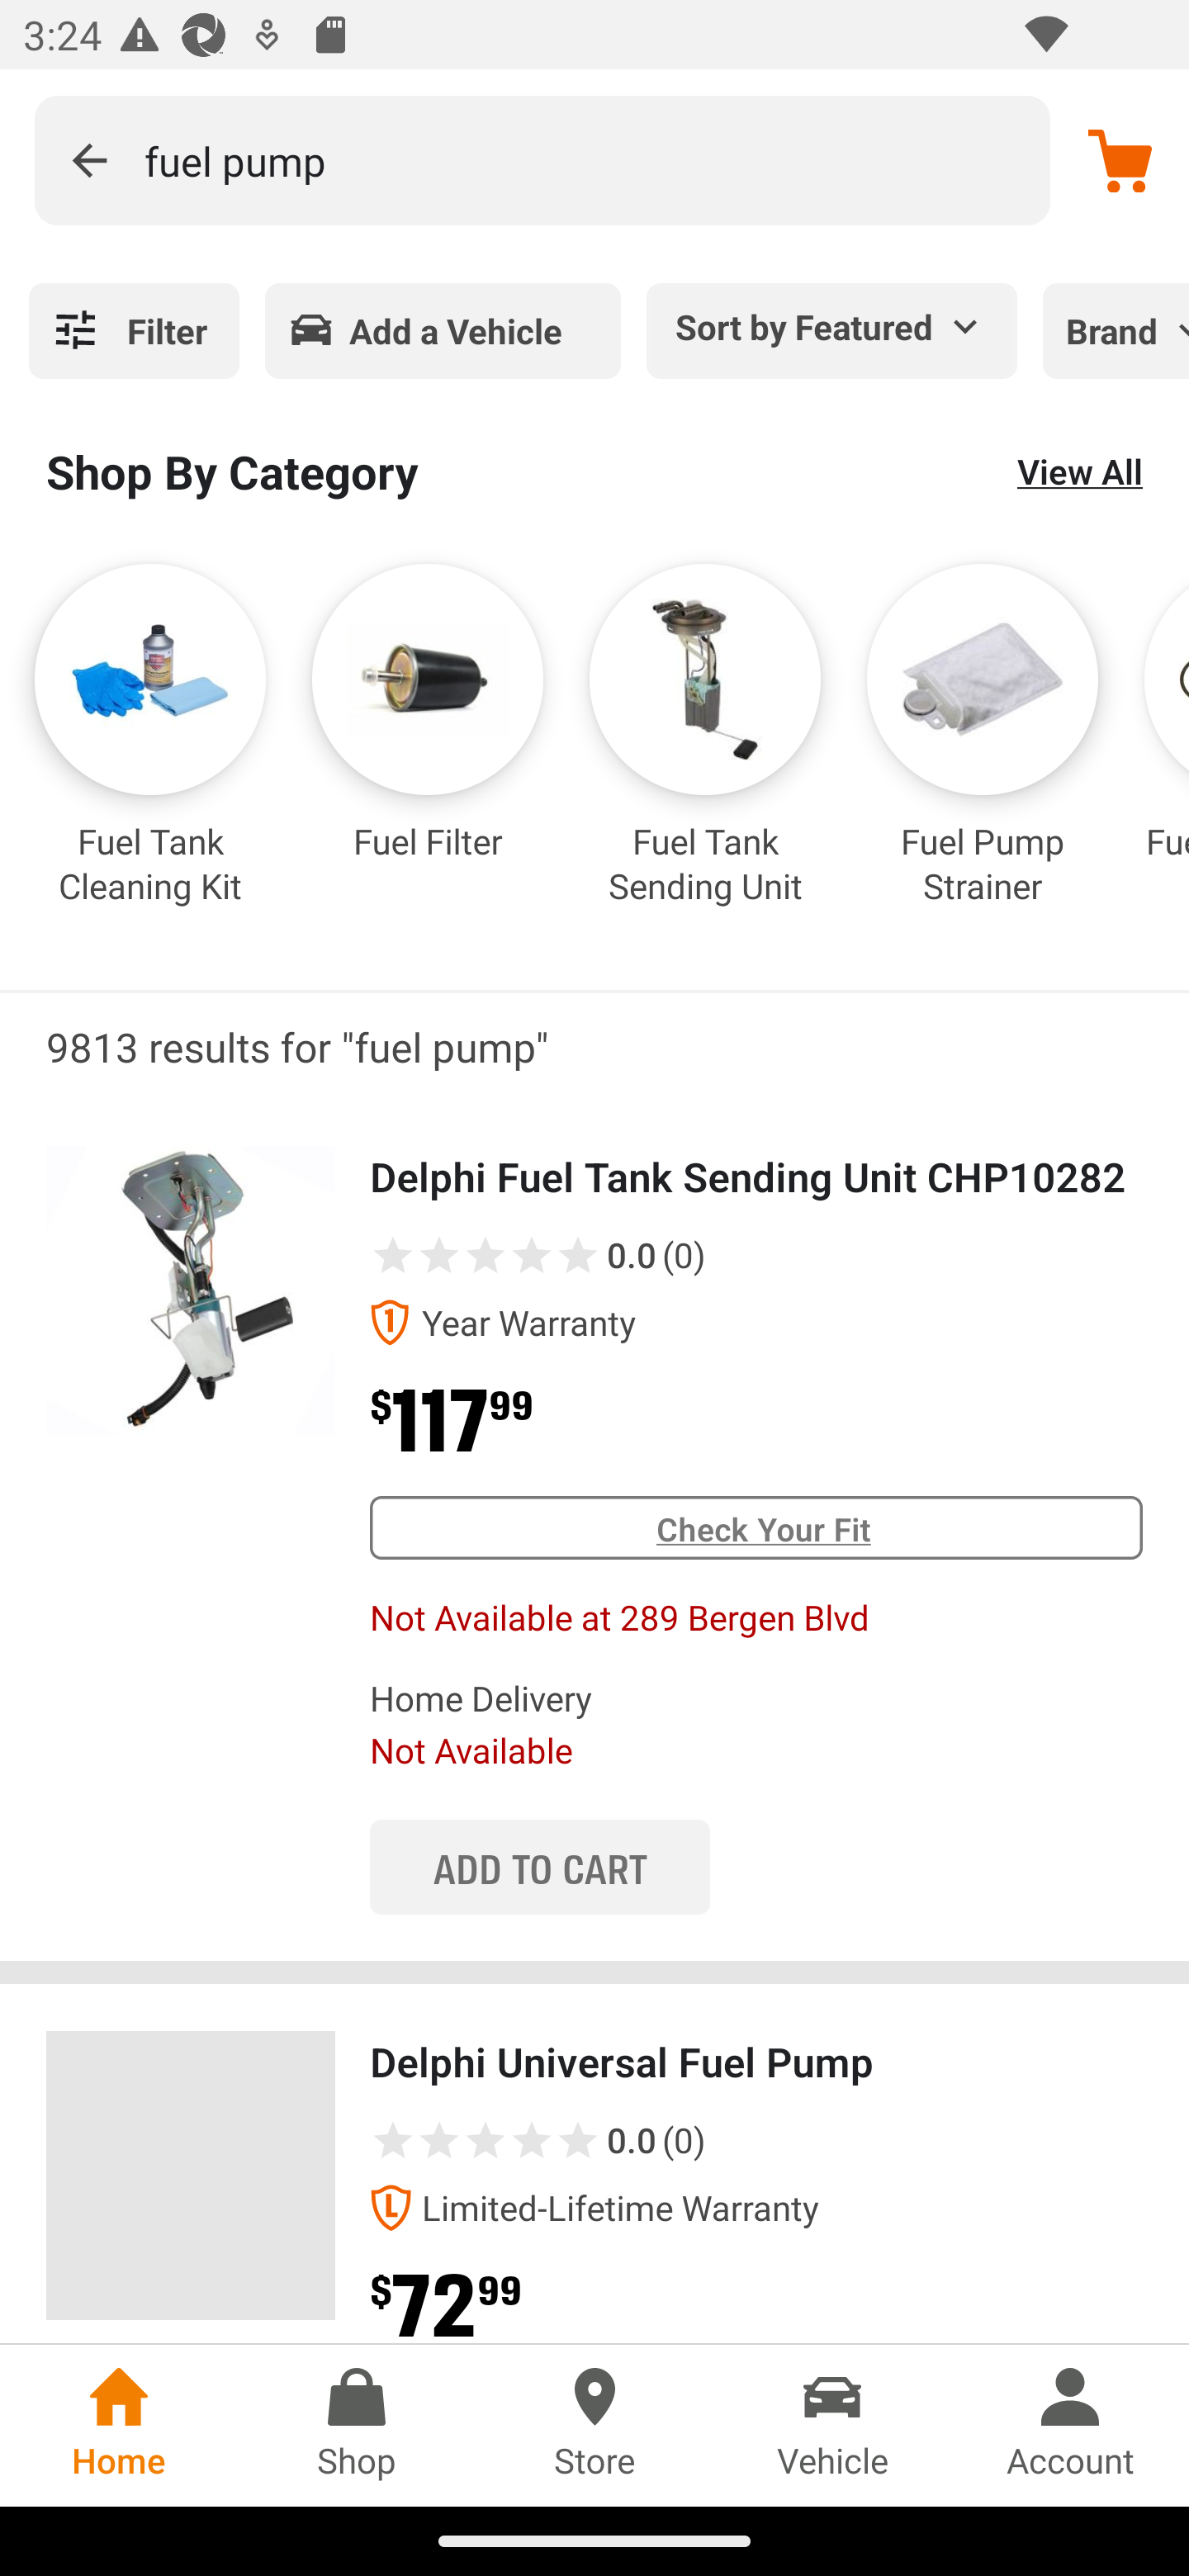 This screenshot has height=2576, width=1189. Describe the element at coordinates (705, 760) in the screenshot. I see `Fuel Tank Sending Unit` at that location.